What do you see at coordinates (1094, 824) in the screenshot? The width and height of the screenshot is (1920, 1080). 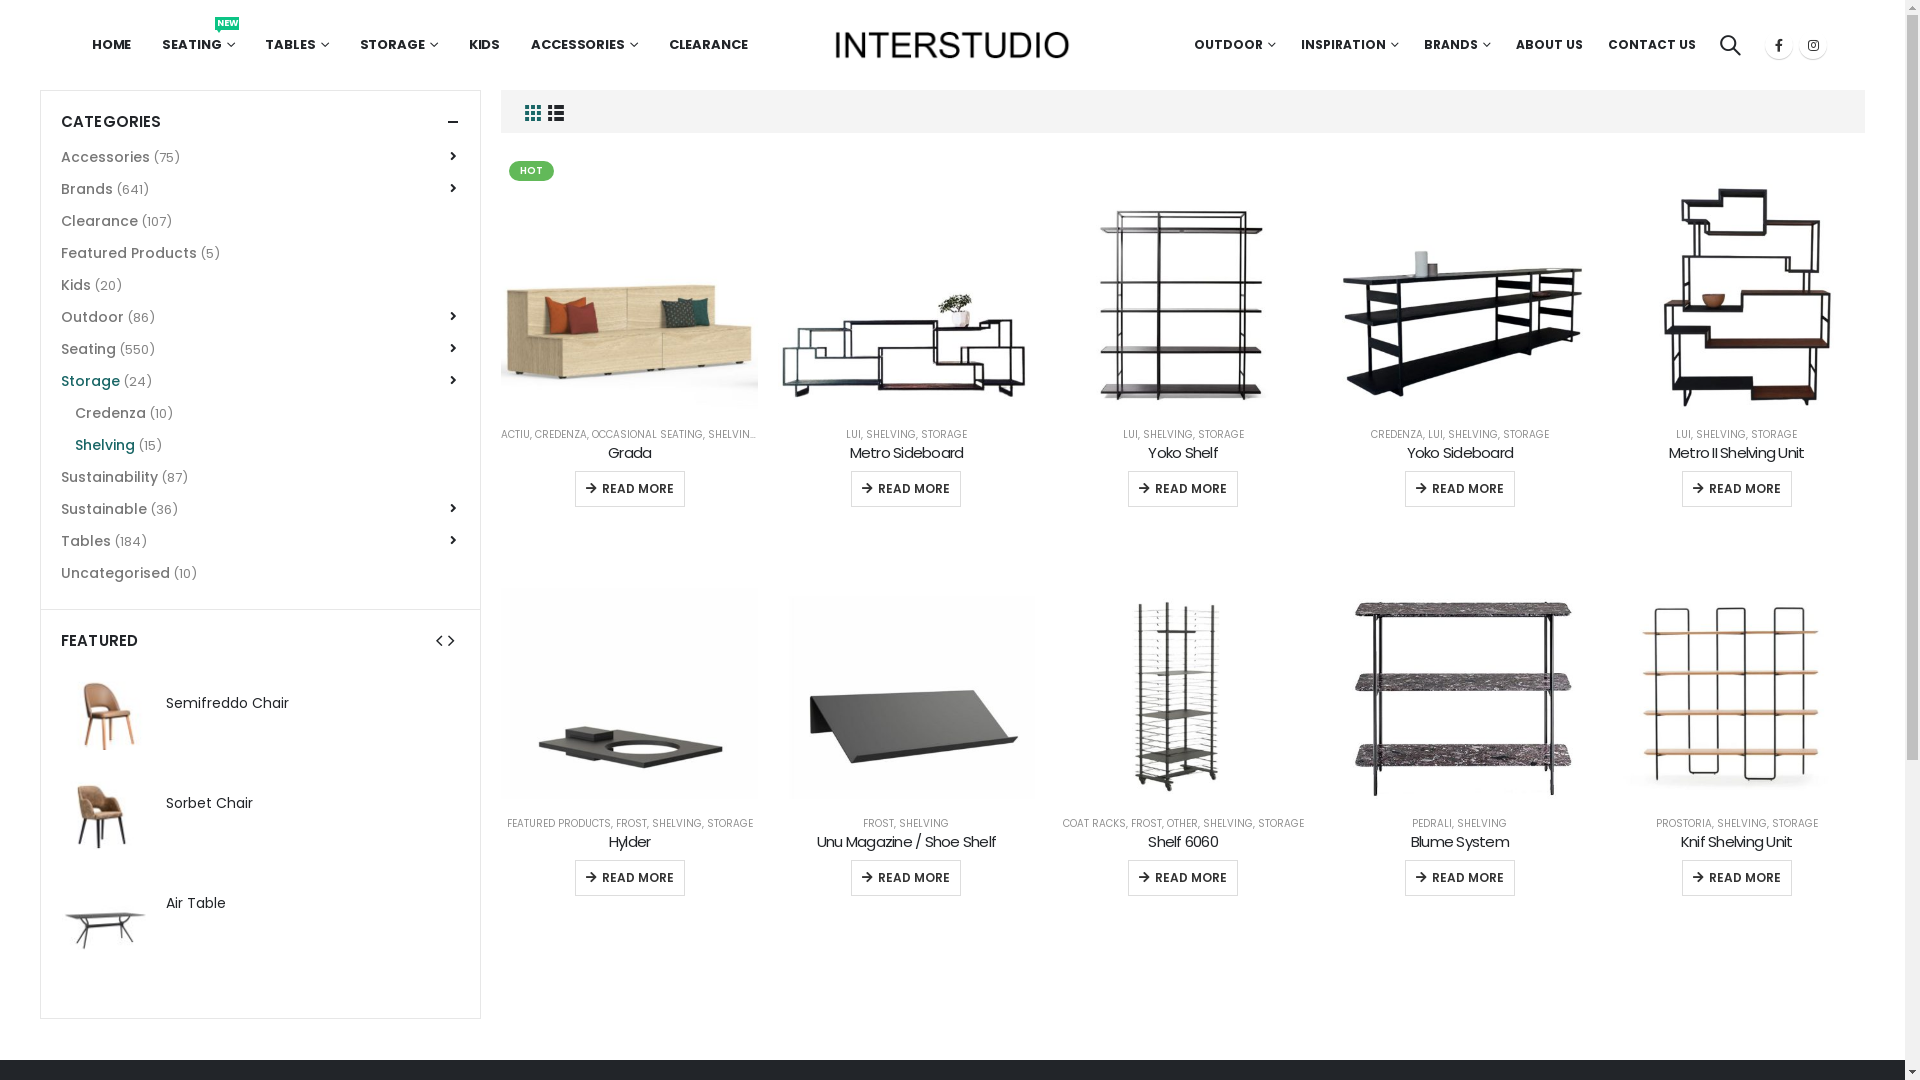 I see `COAT RACKS` at bounding box center [1094, 824].